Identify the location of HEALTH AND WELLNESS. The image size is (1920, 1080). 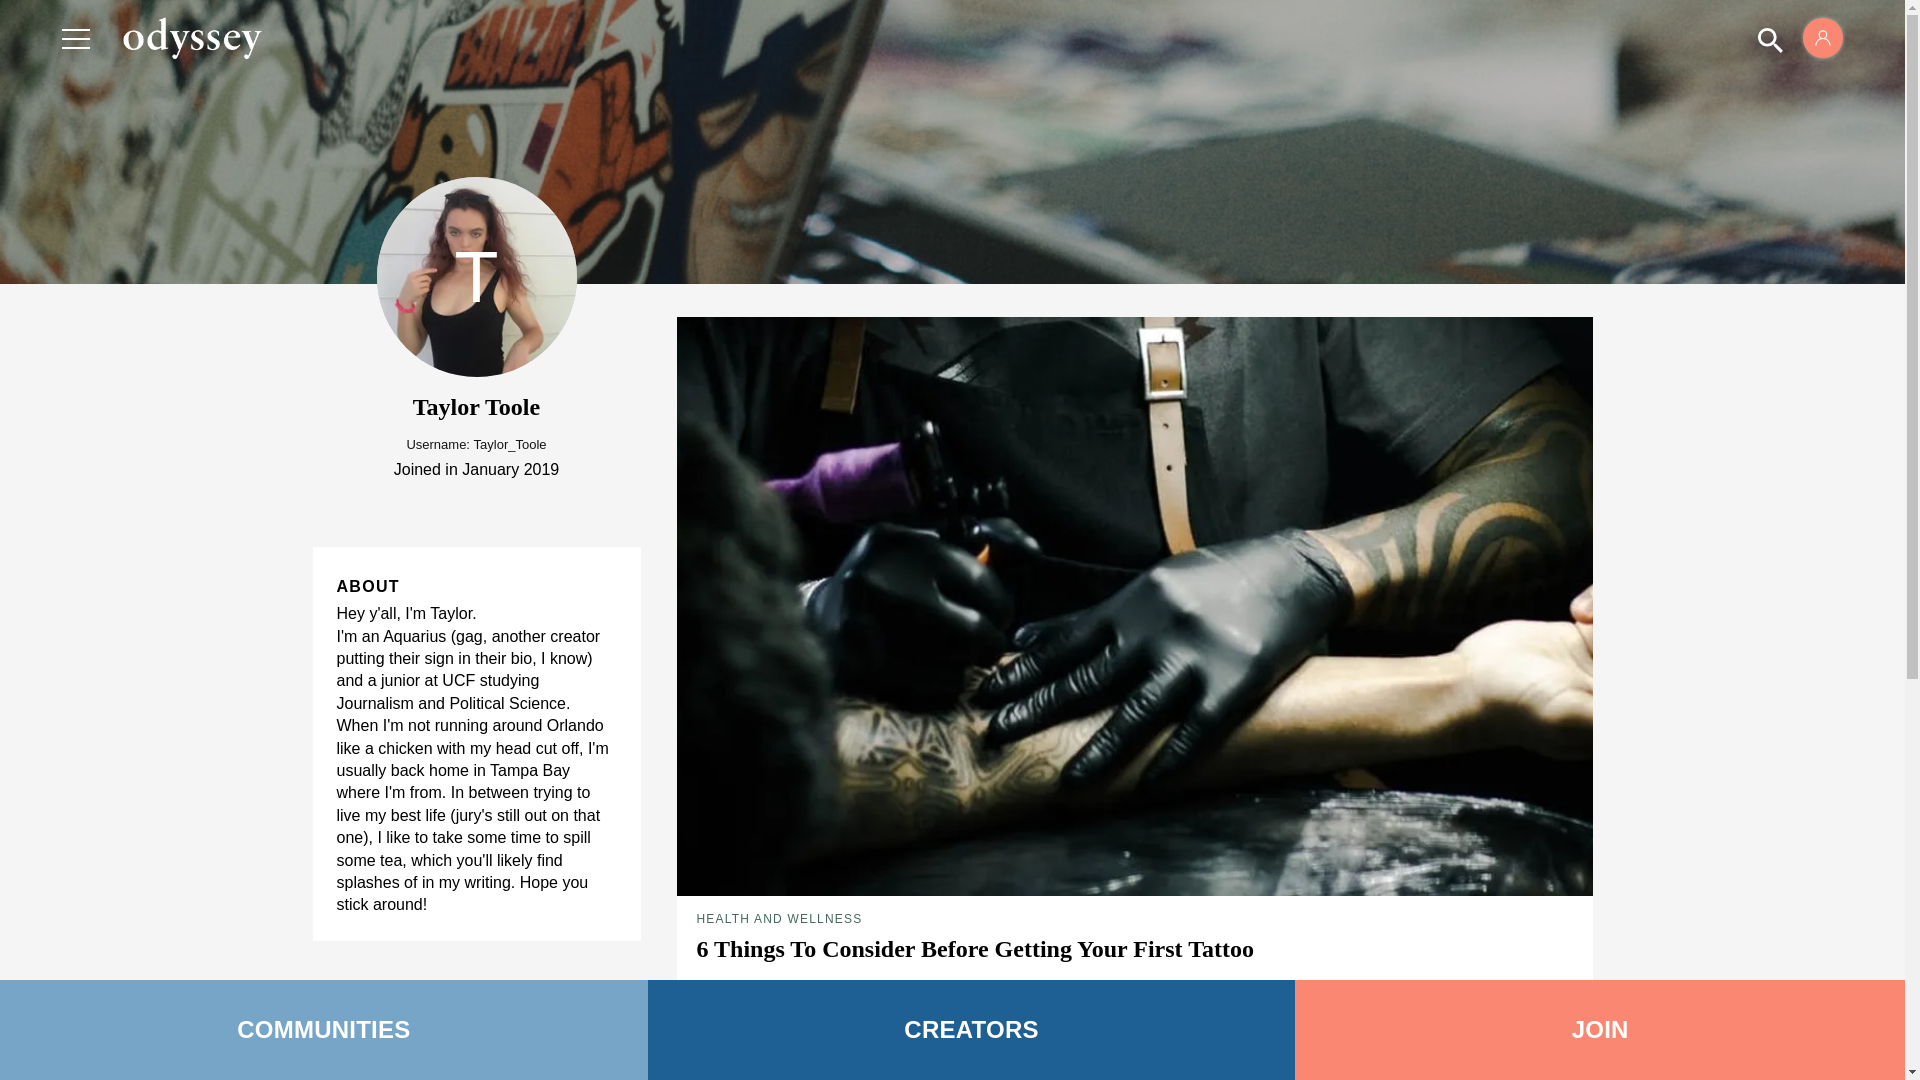
(778, 918).